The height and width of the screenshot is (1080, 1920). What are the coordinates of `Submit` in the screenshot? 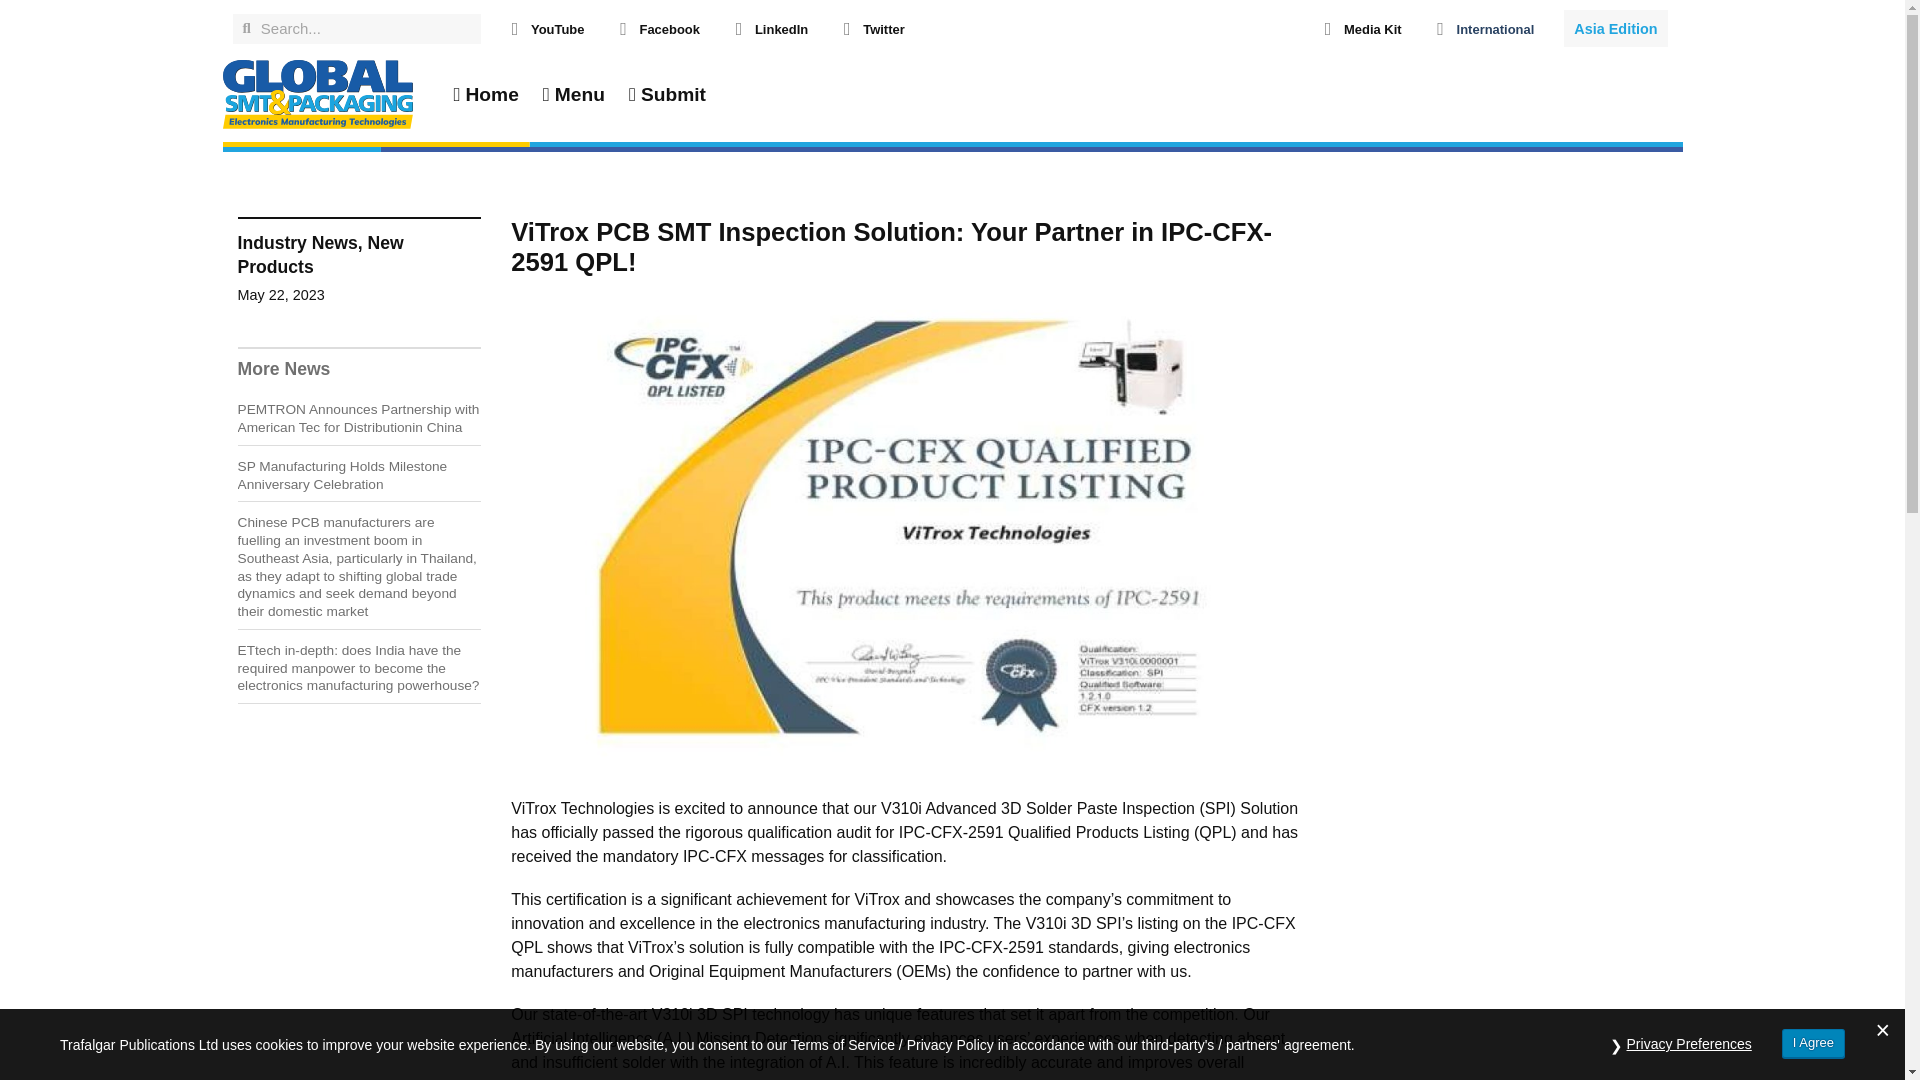 It's located at (667, 94).